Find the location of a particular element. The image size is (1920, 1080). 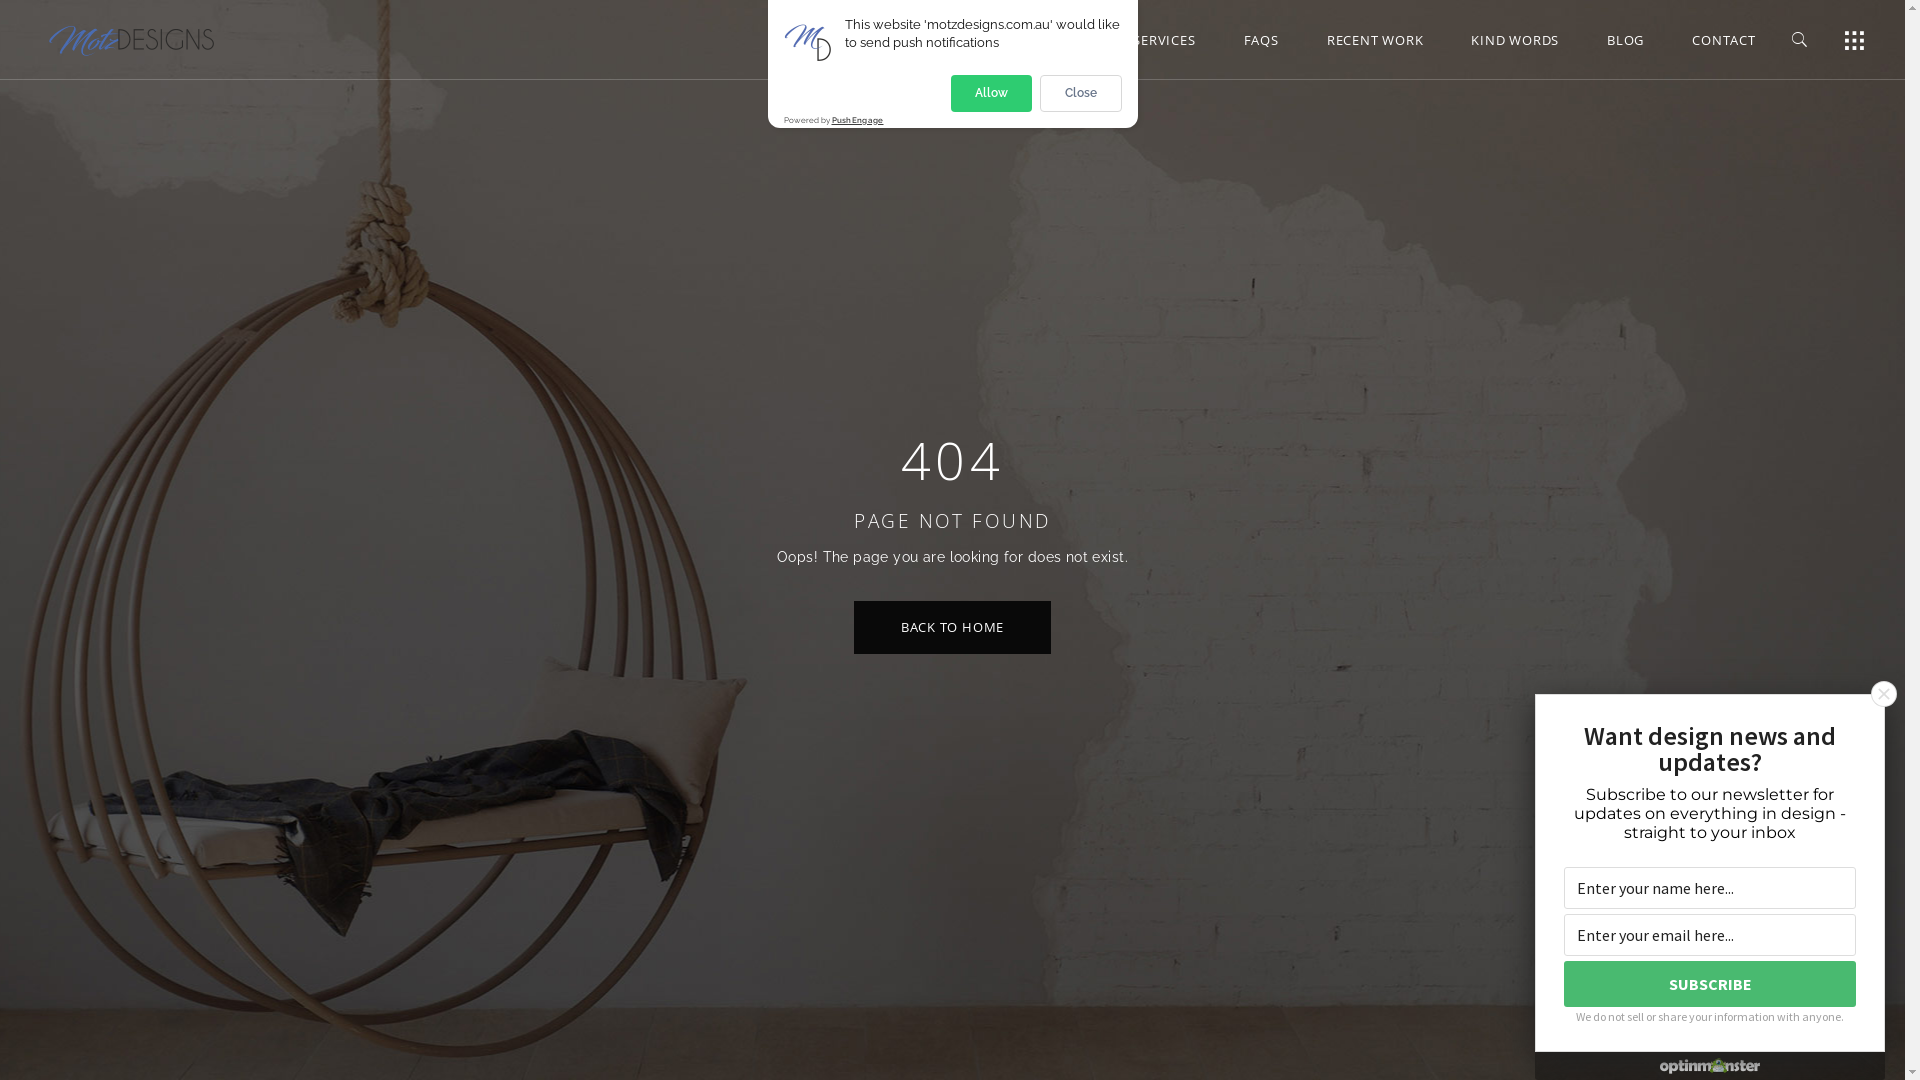

BACK TO HOME is located at coordinates (952, 628).